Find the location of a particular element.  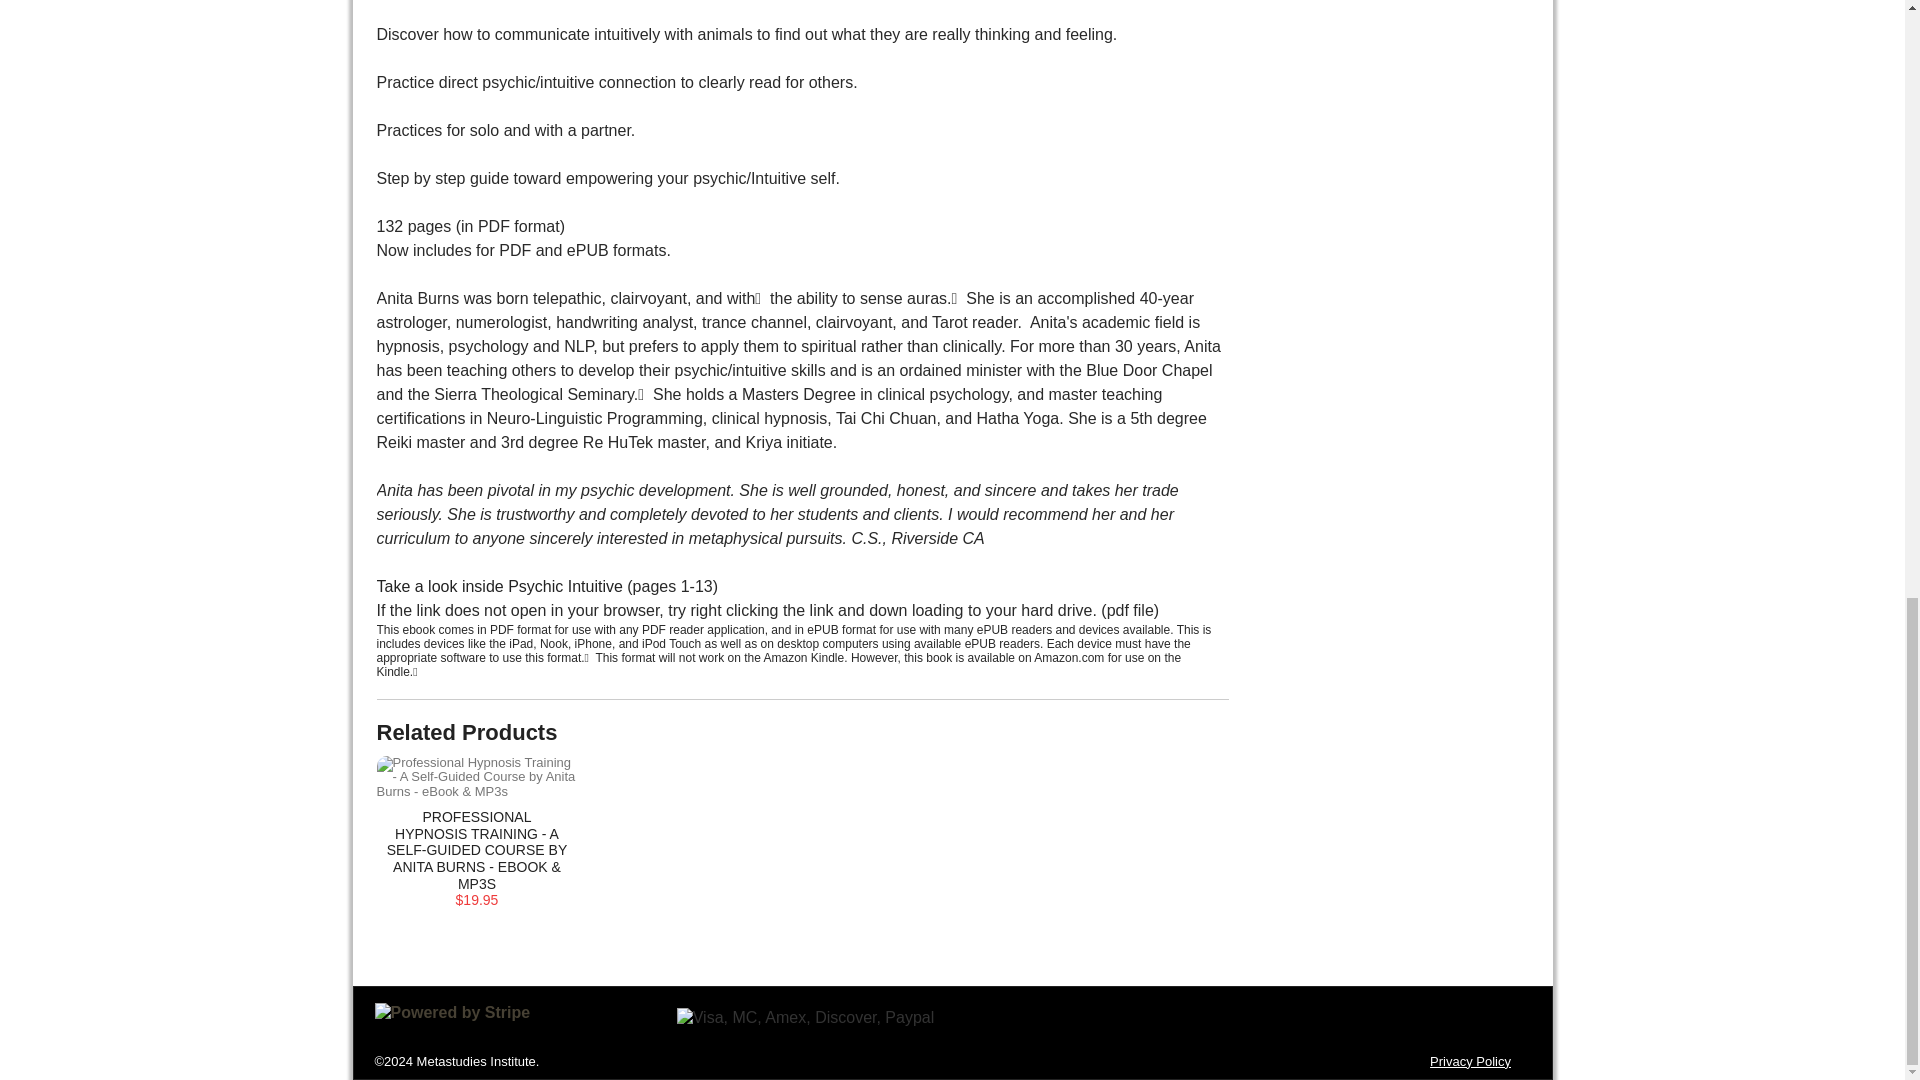

Take a look inside Psychic Intuitive is located at coordinates (499, 586).